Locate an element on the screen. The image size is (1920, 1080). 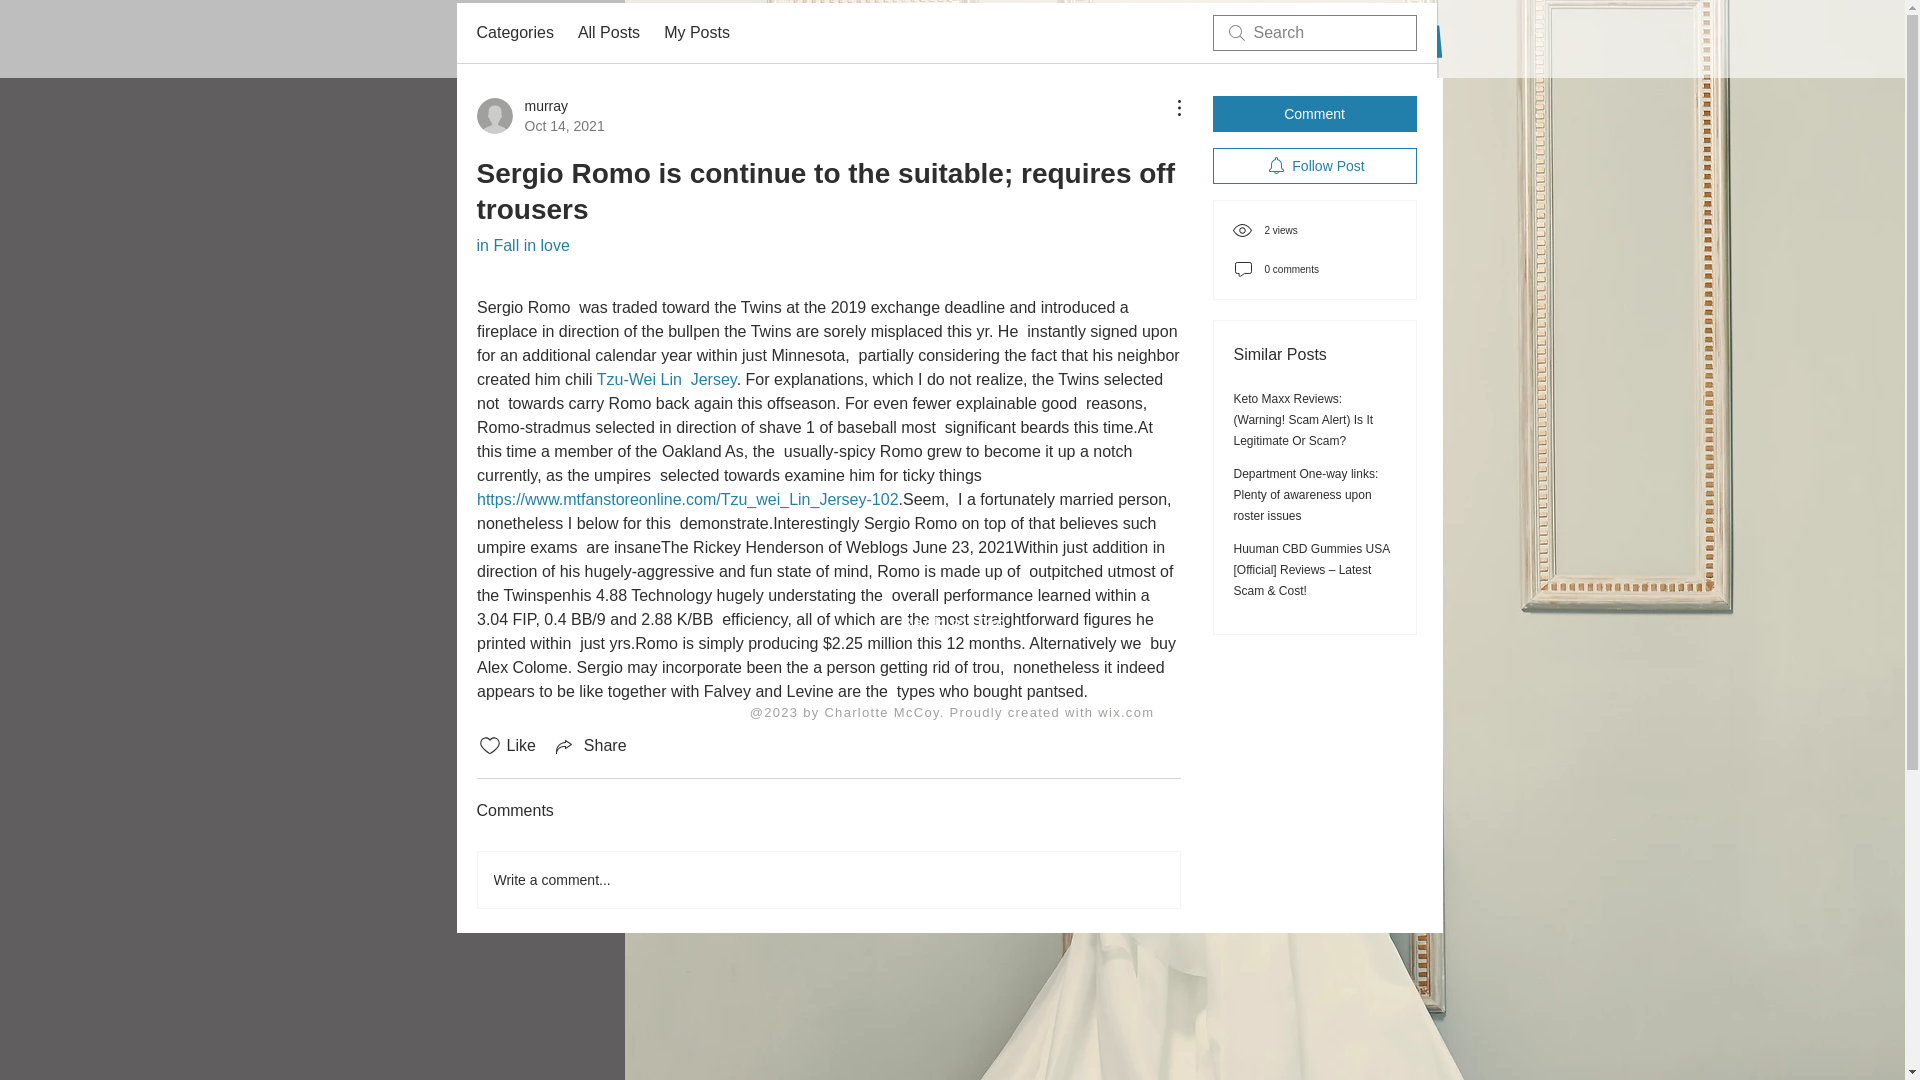
Share is located at coordinates (590, 746).